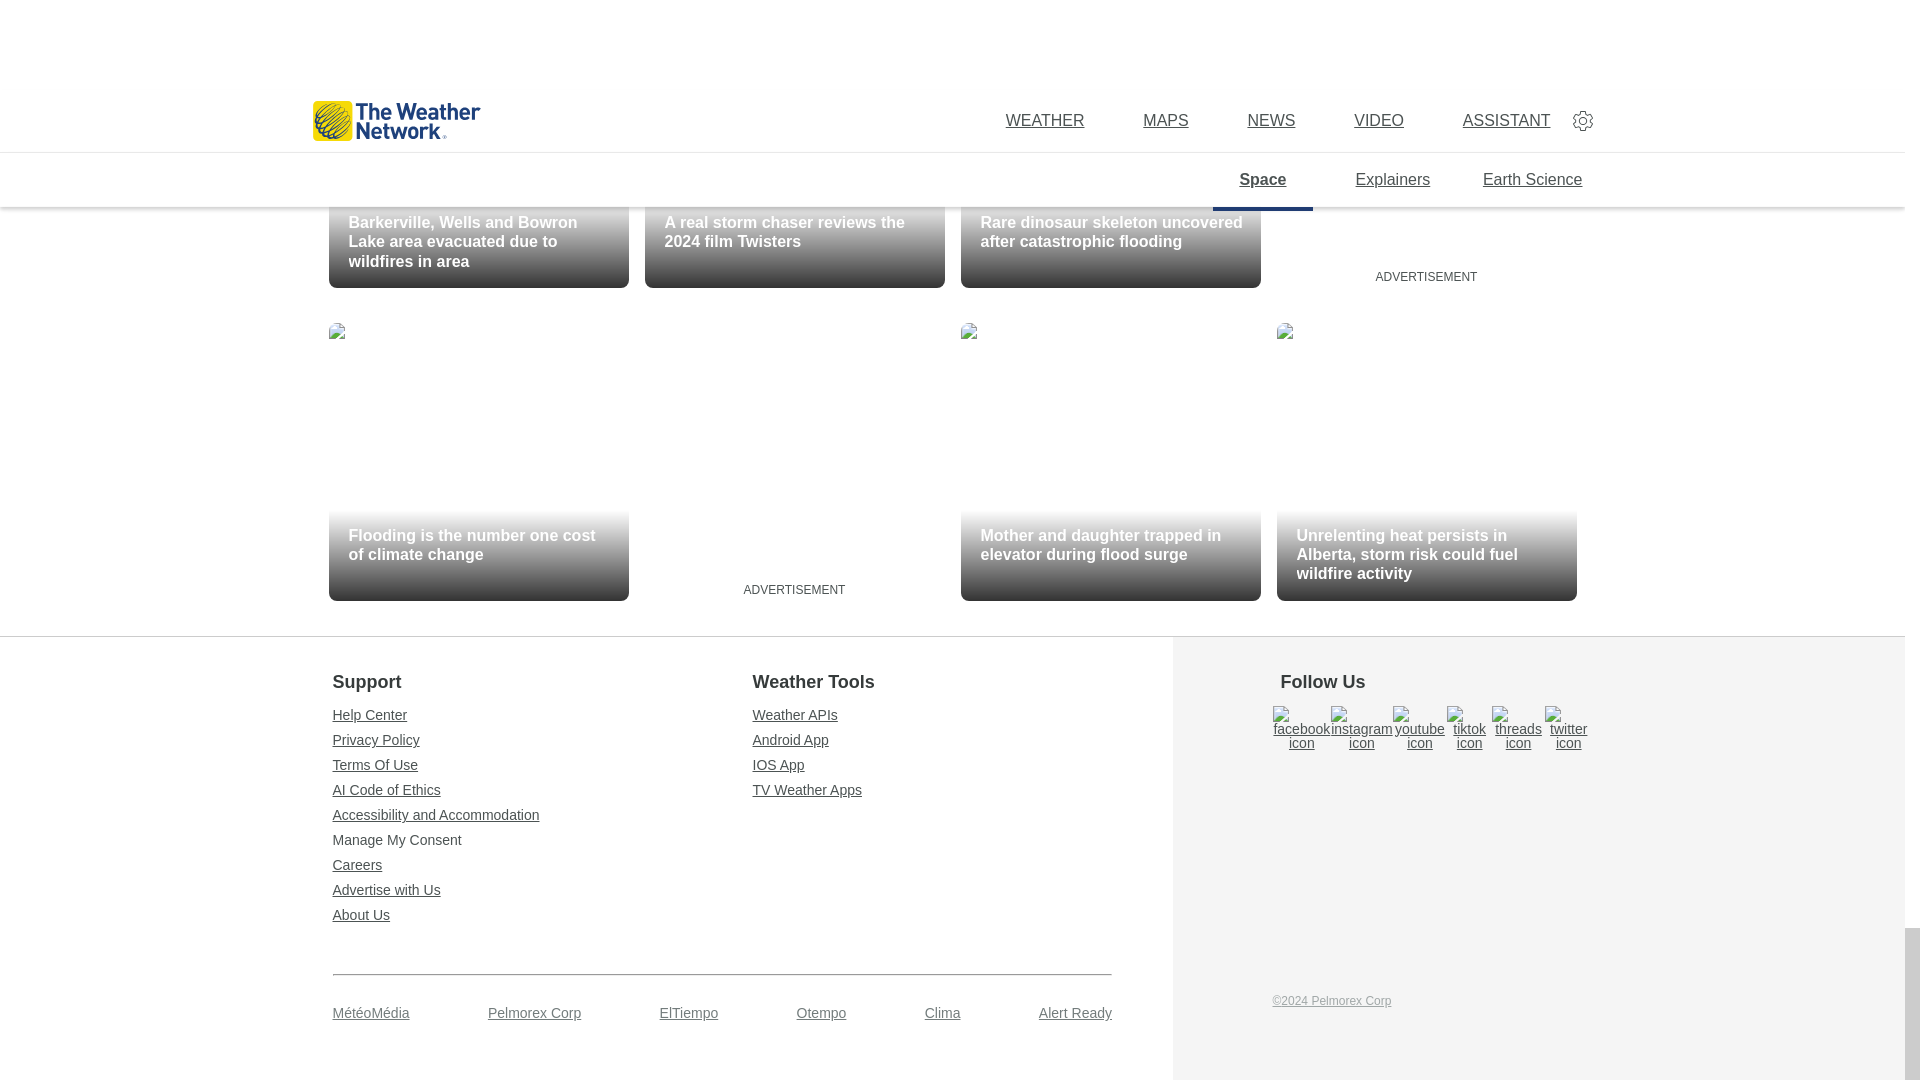  Describe the element at coordinates (962, 740) in the screenshot. I see `Android App` at that location.